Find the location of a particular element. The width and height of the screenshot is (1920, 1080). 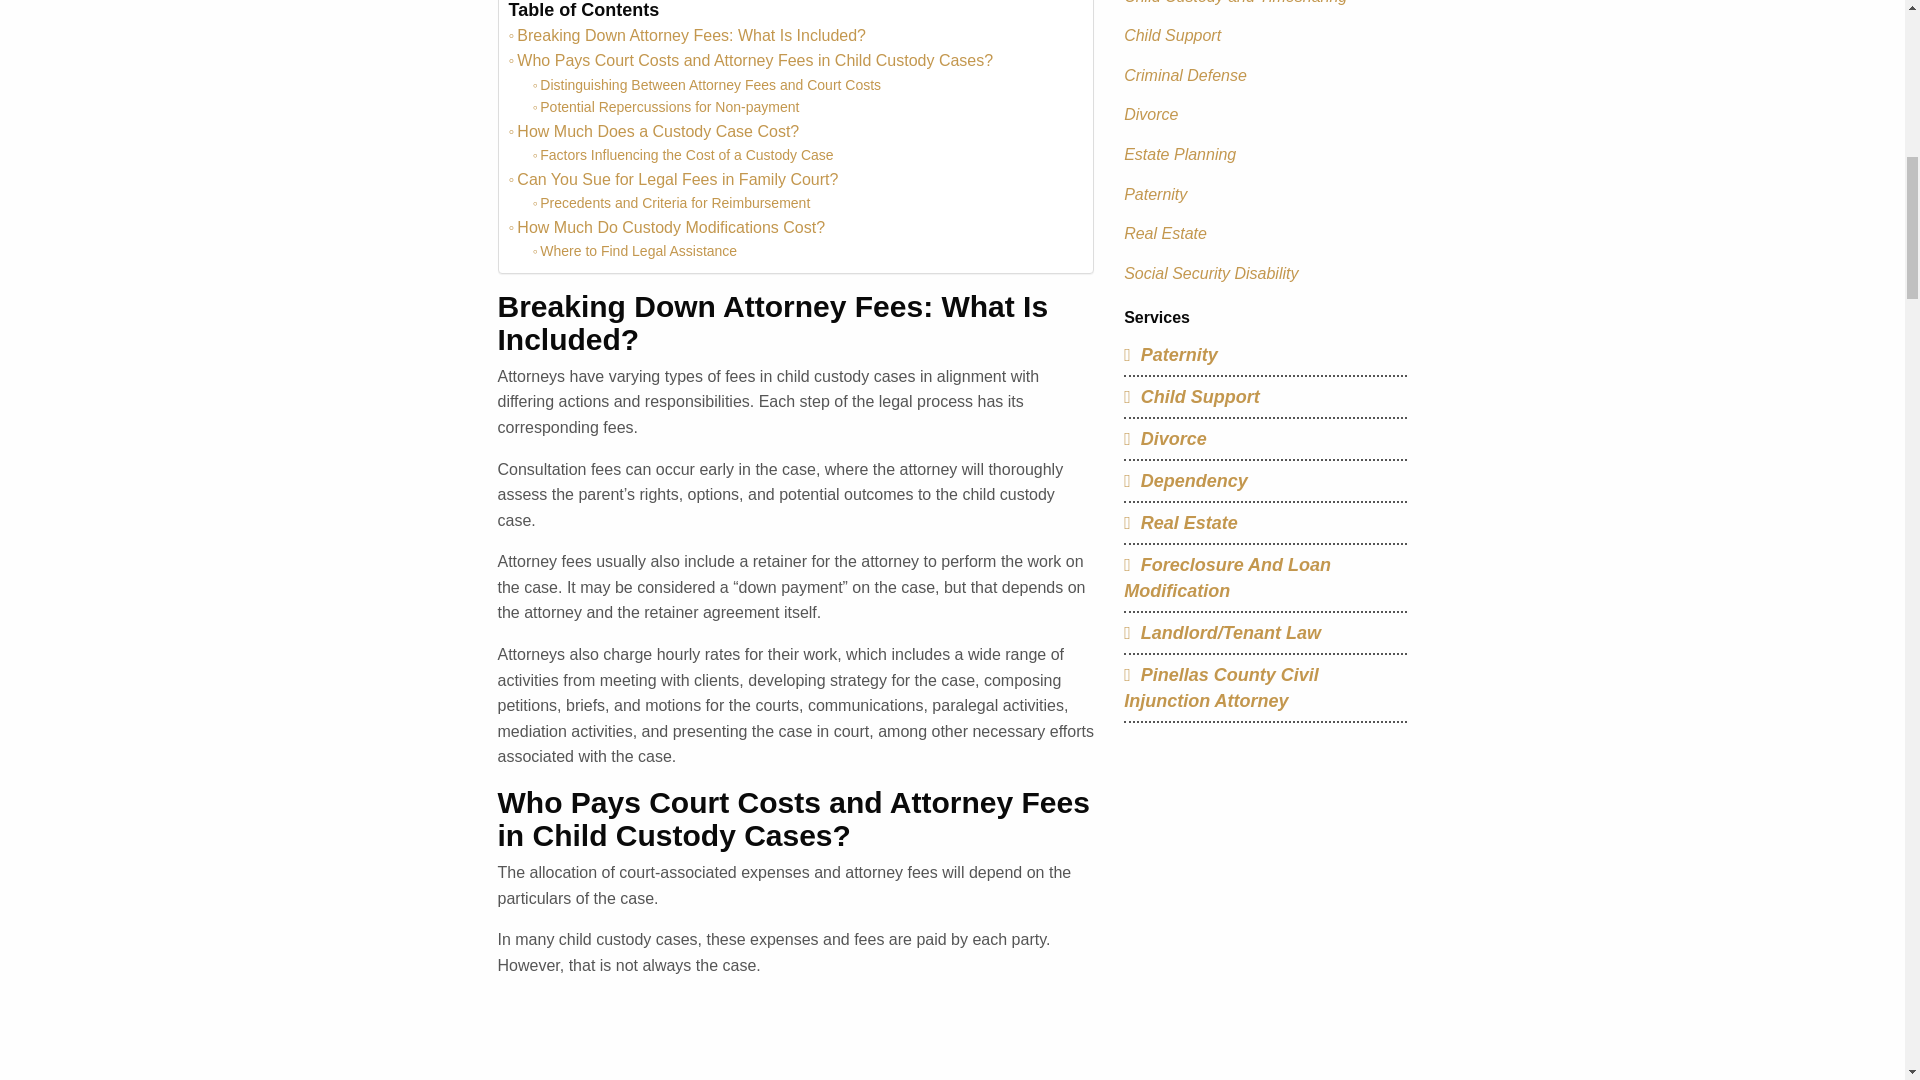

Potential Repercussions for Non-payment is located at coordinates (664, 106).